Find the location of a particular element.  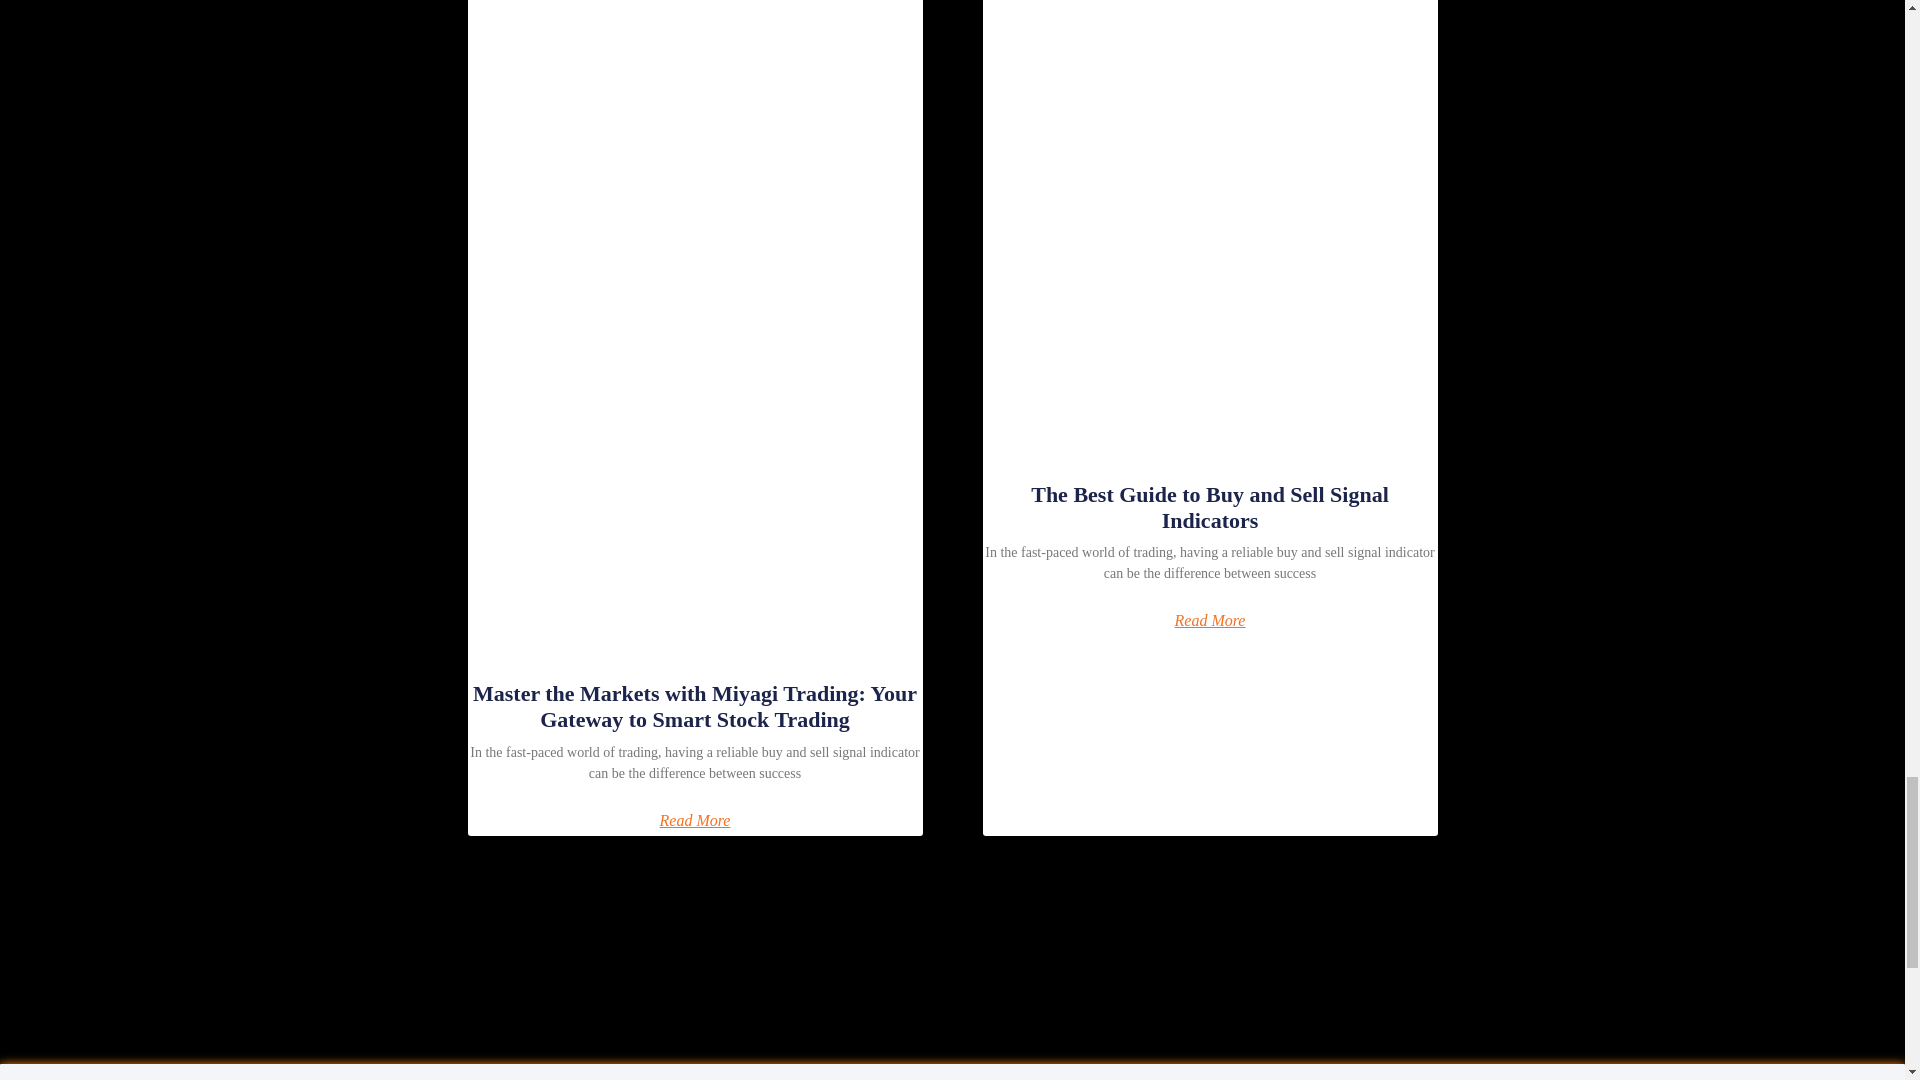

The Best Guide to Buy and Sell Signal Indicators is located at coordinates (1210, 507).